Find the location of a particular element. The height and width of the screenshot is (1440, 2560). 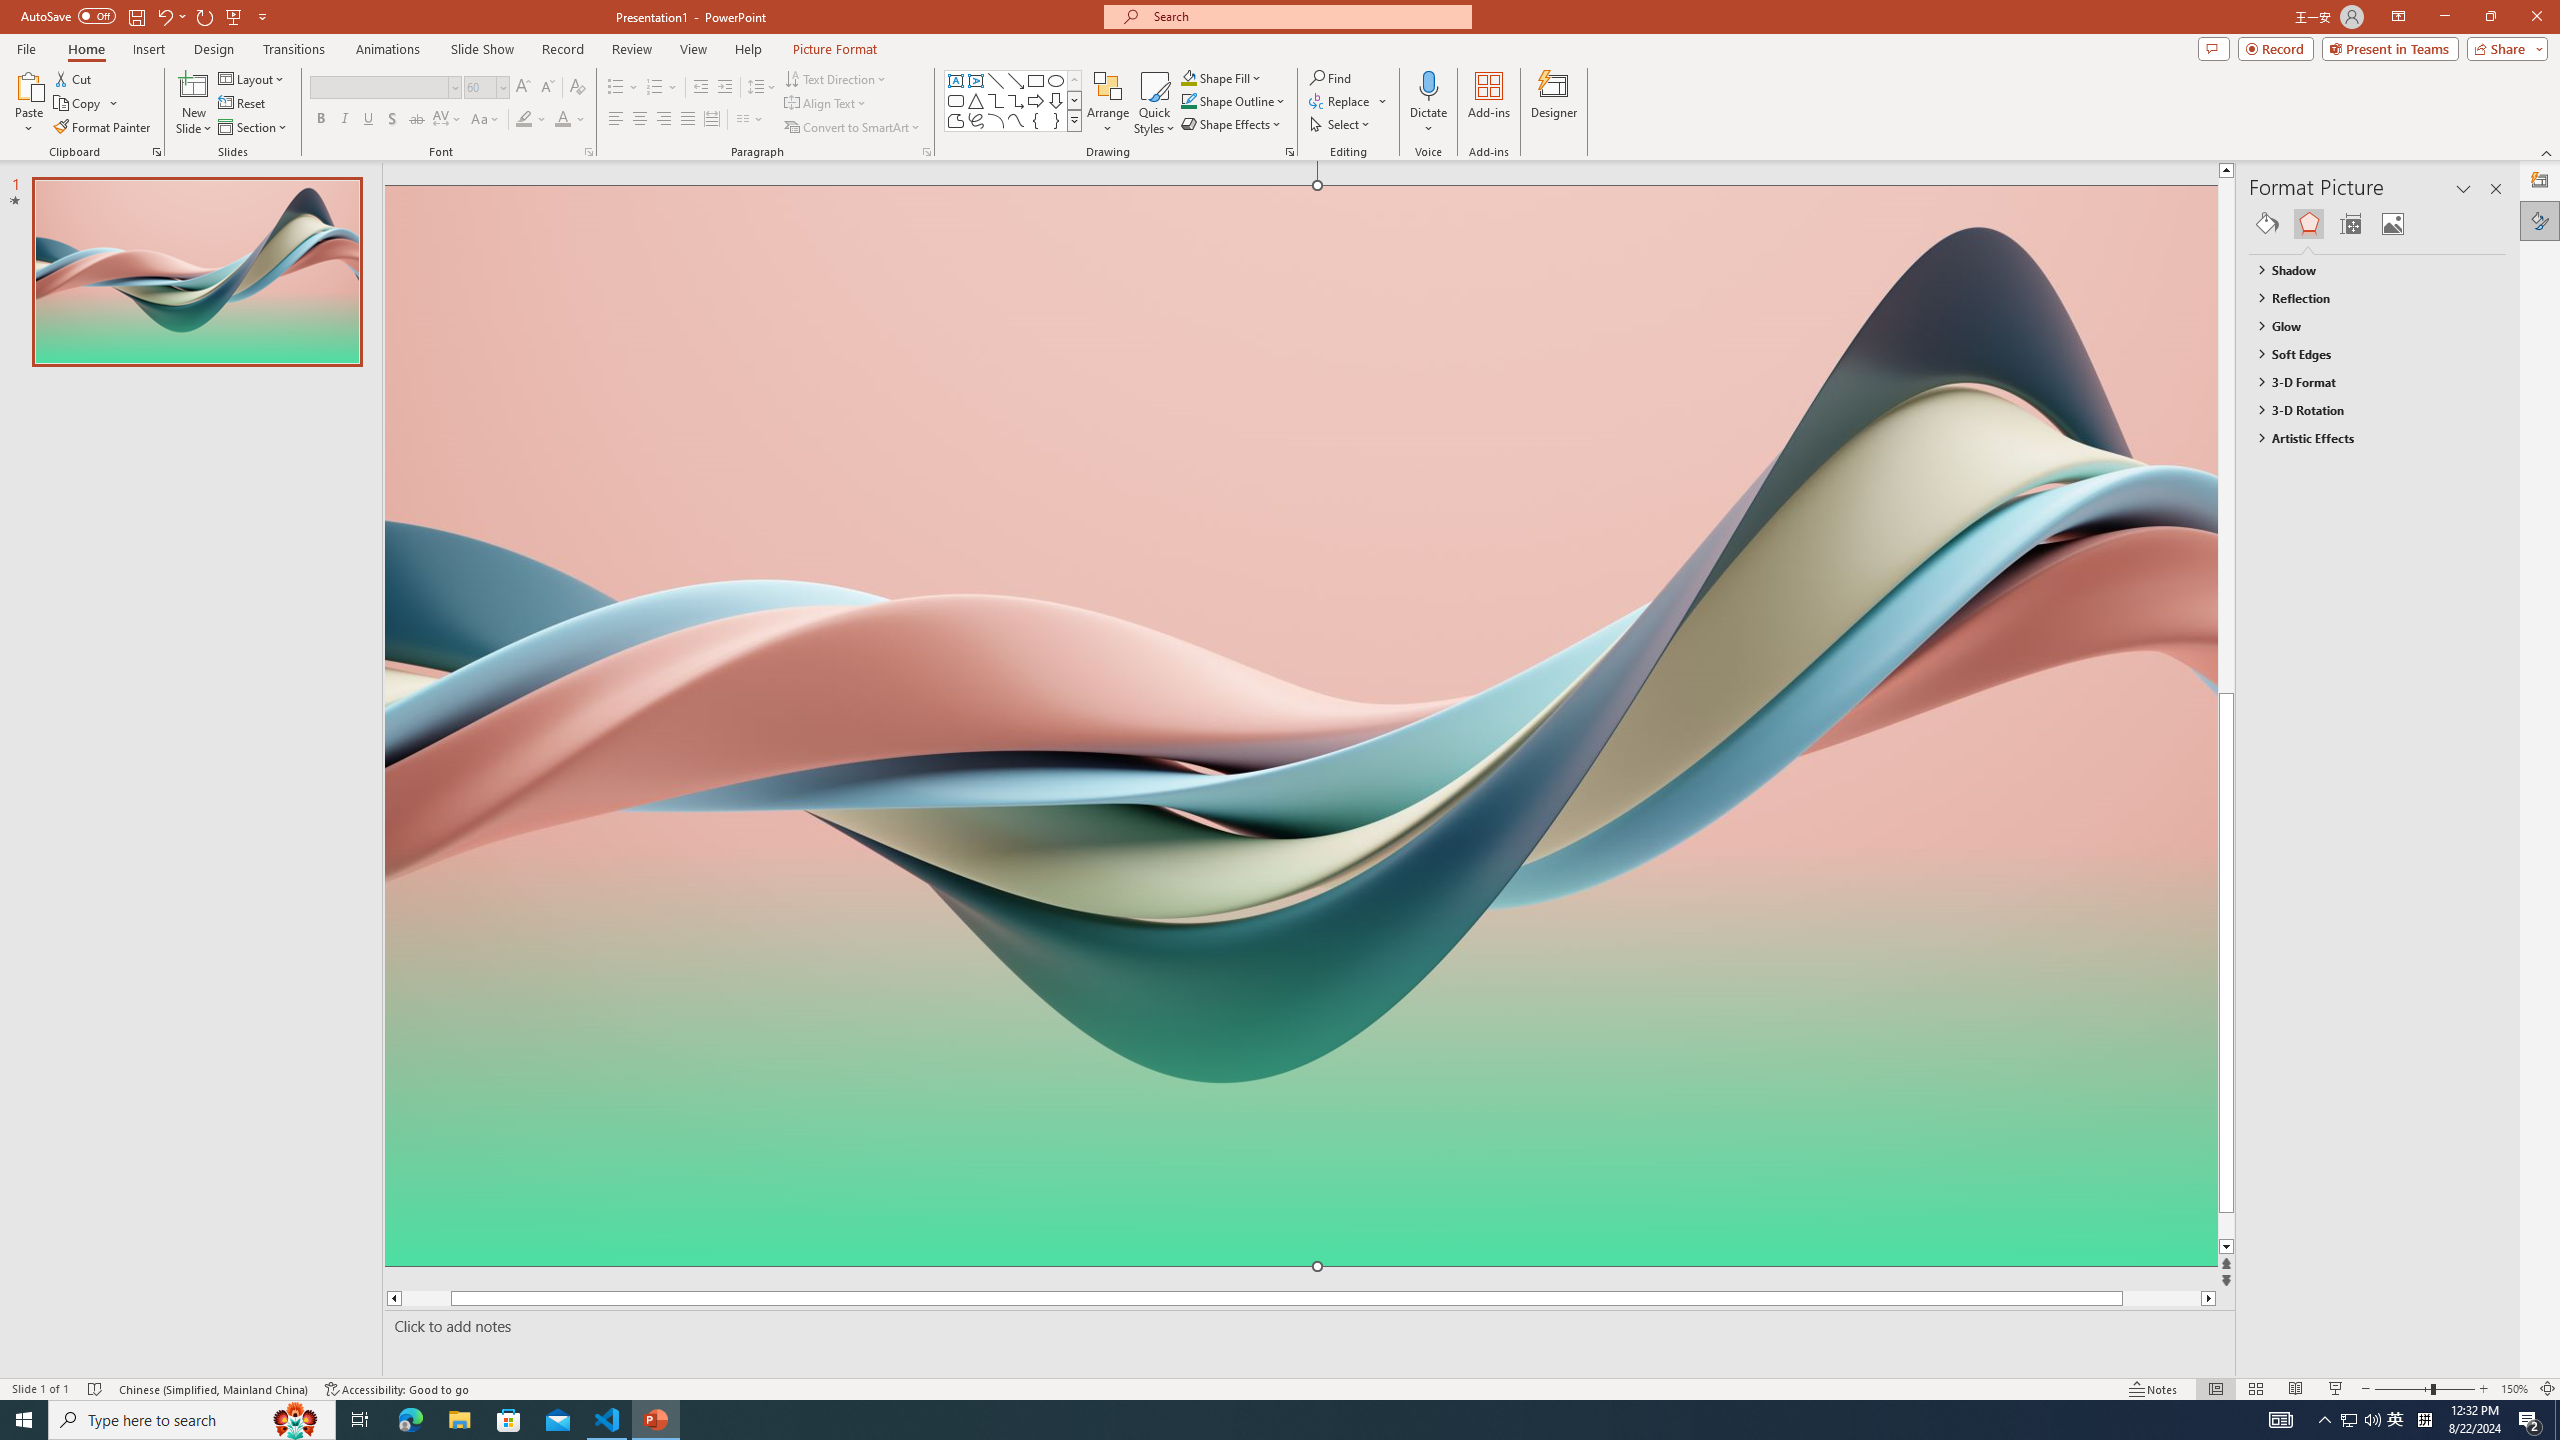

Character Spacing is located at coordinates (448, 120).